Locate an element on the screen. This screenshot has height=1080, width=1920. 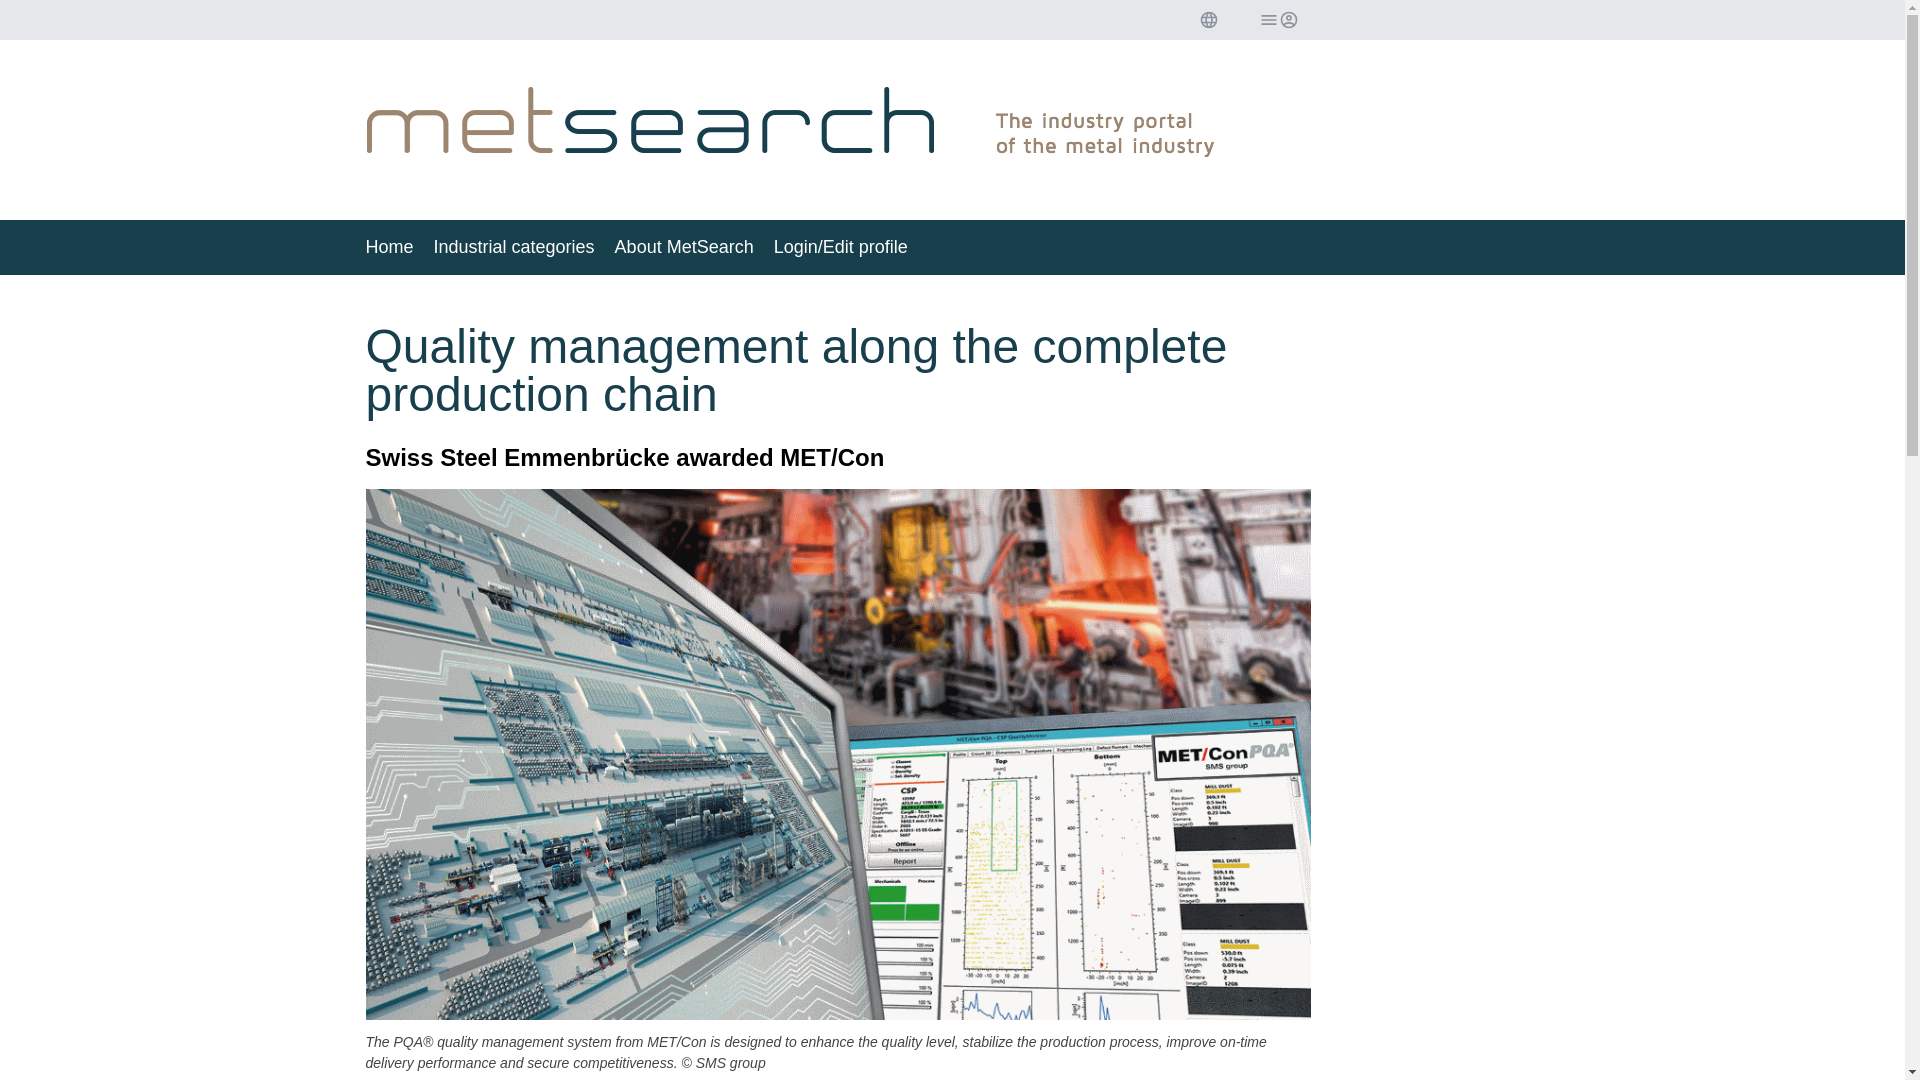
ENGLISH is located at coordinates (1208, 20).